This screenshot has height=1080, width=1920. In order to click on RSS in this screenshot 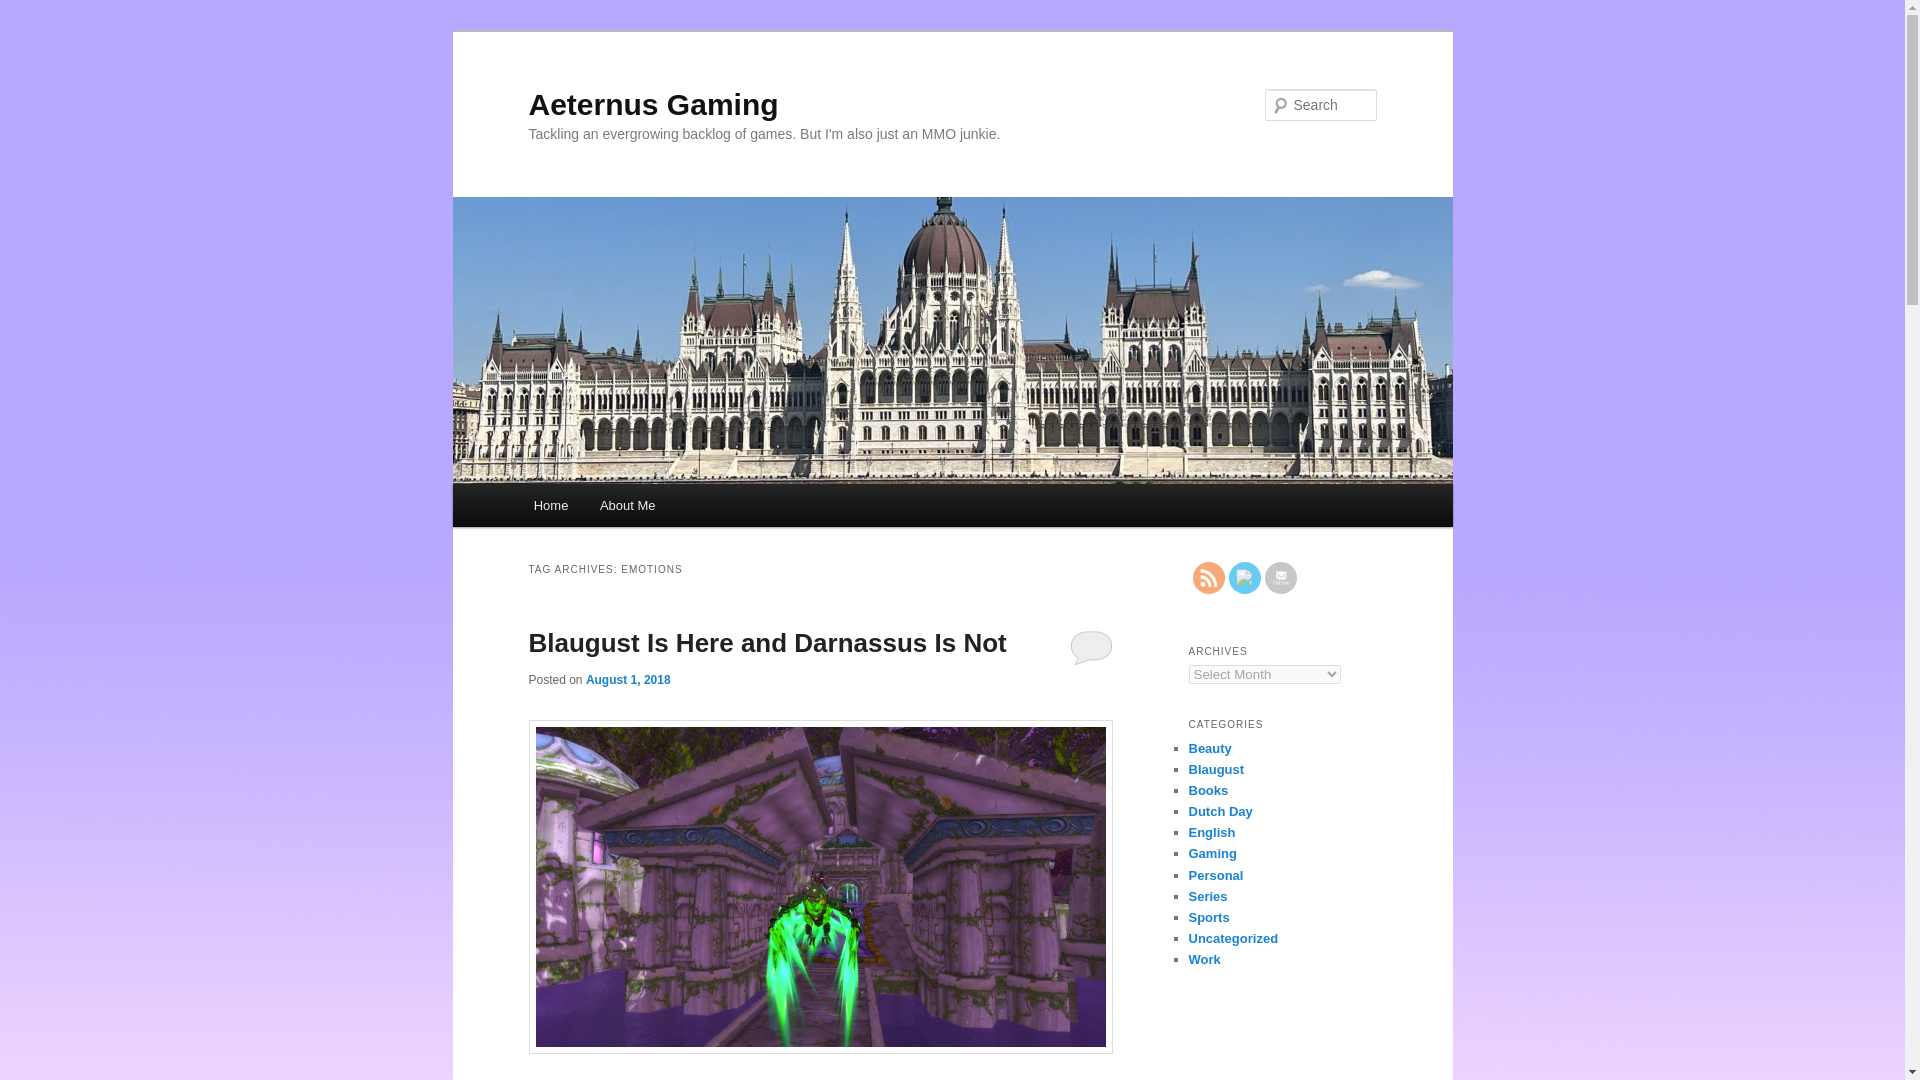, I will do `click(1208, 578)`.